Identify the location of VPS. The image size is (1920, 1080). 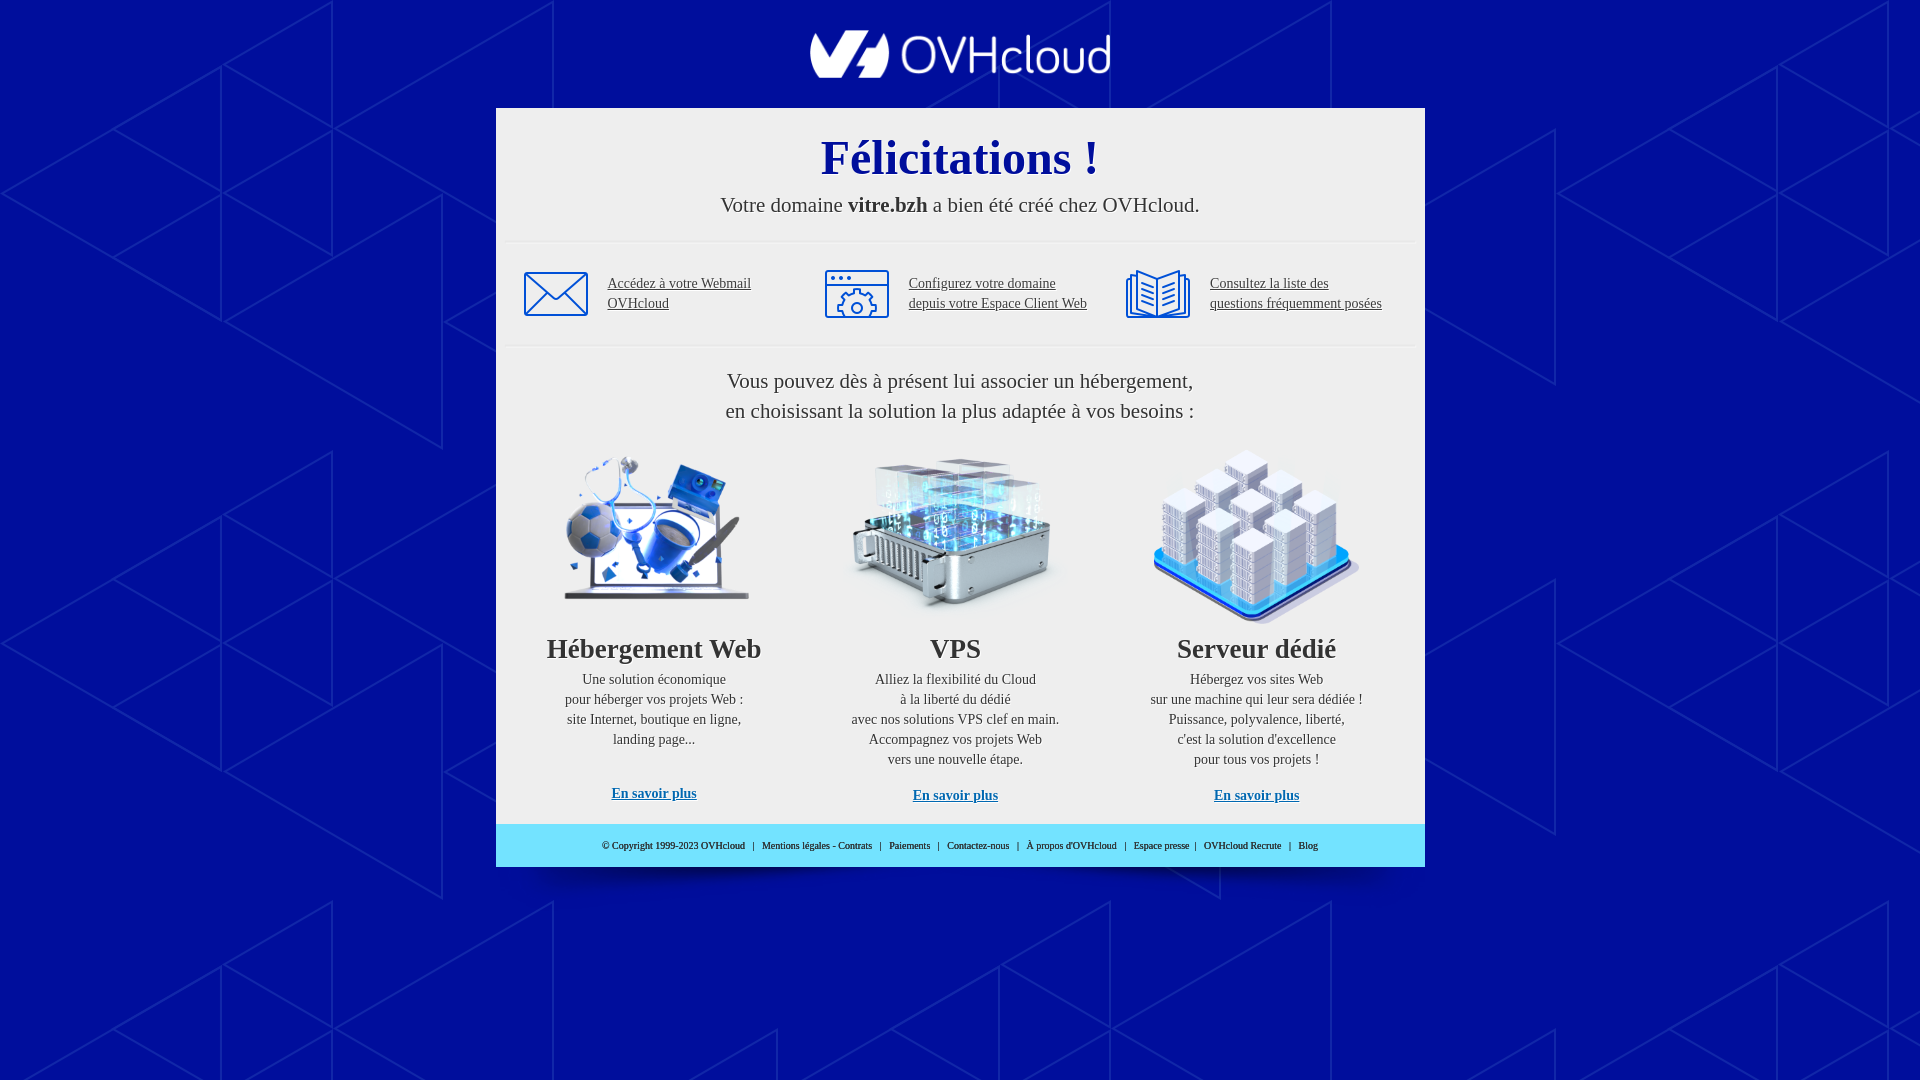
(956, 620).